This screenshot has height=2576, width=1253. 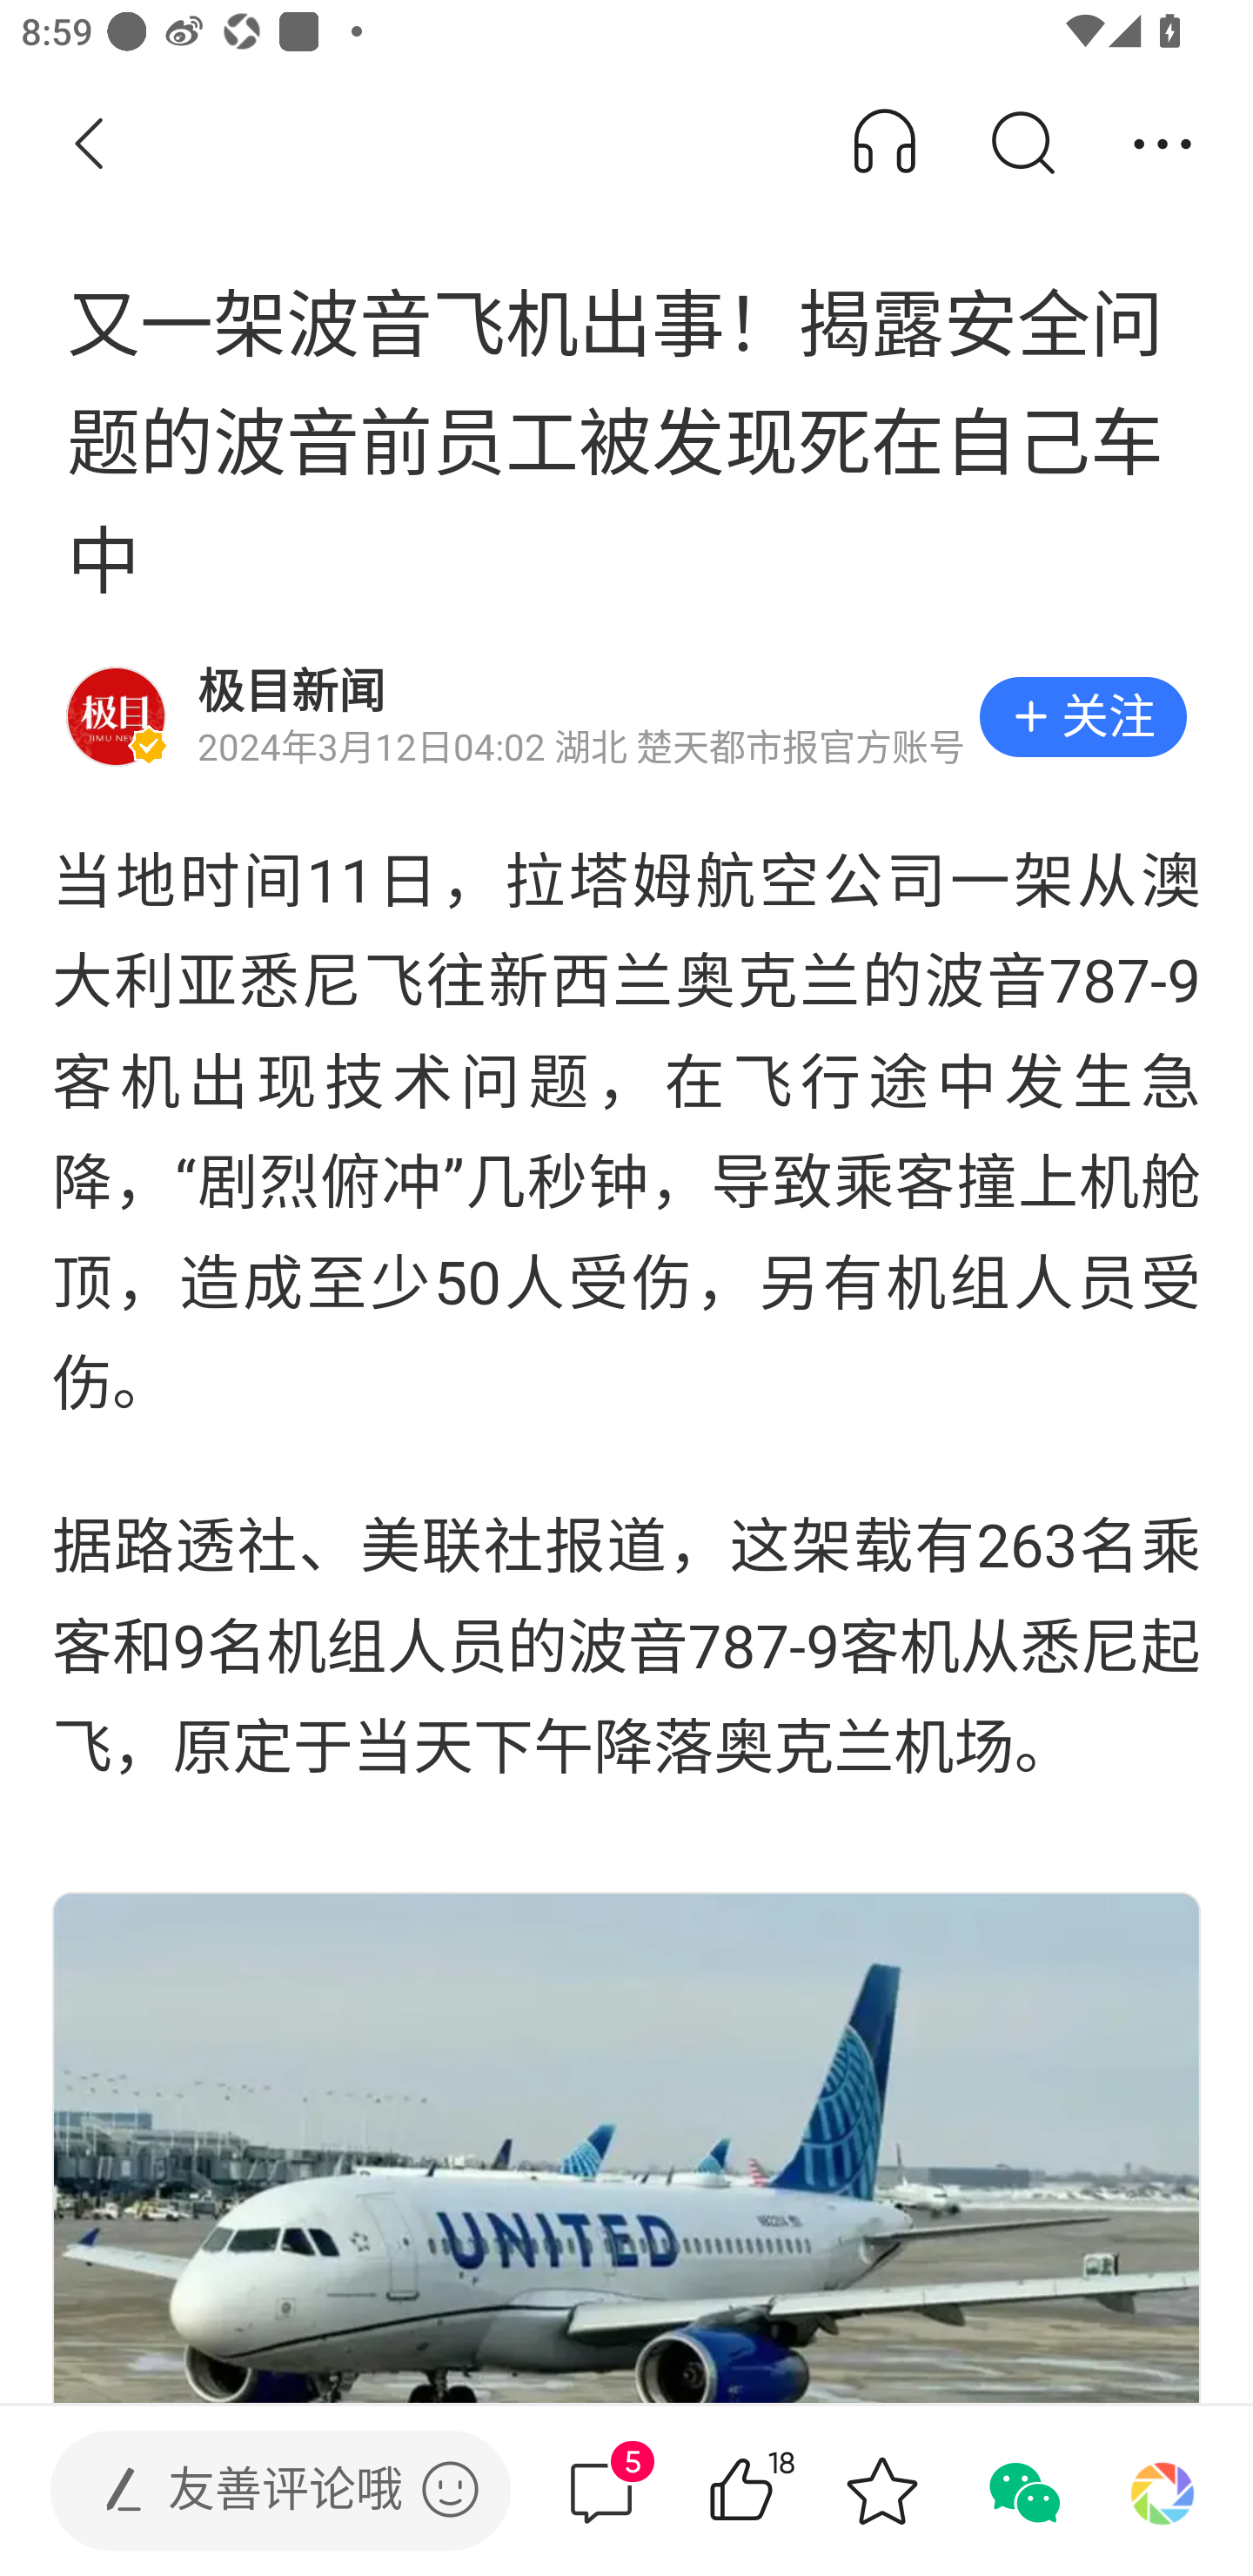 What do you see at coordinates (1163, 2491) in the screenshot?
I see `分享到朋友圈` at bounding box center [1163, 2491].